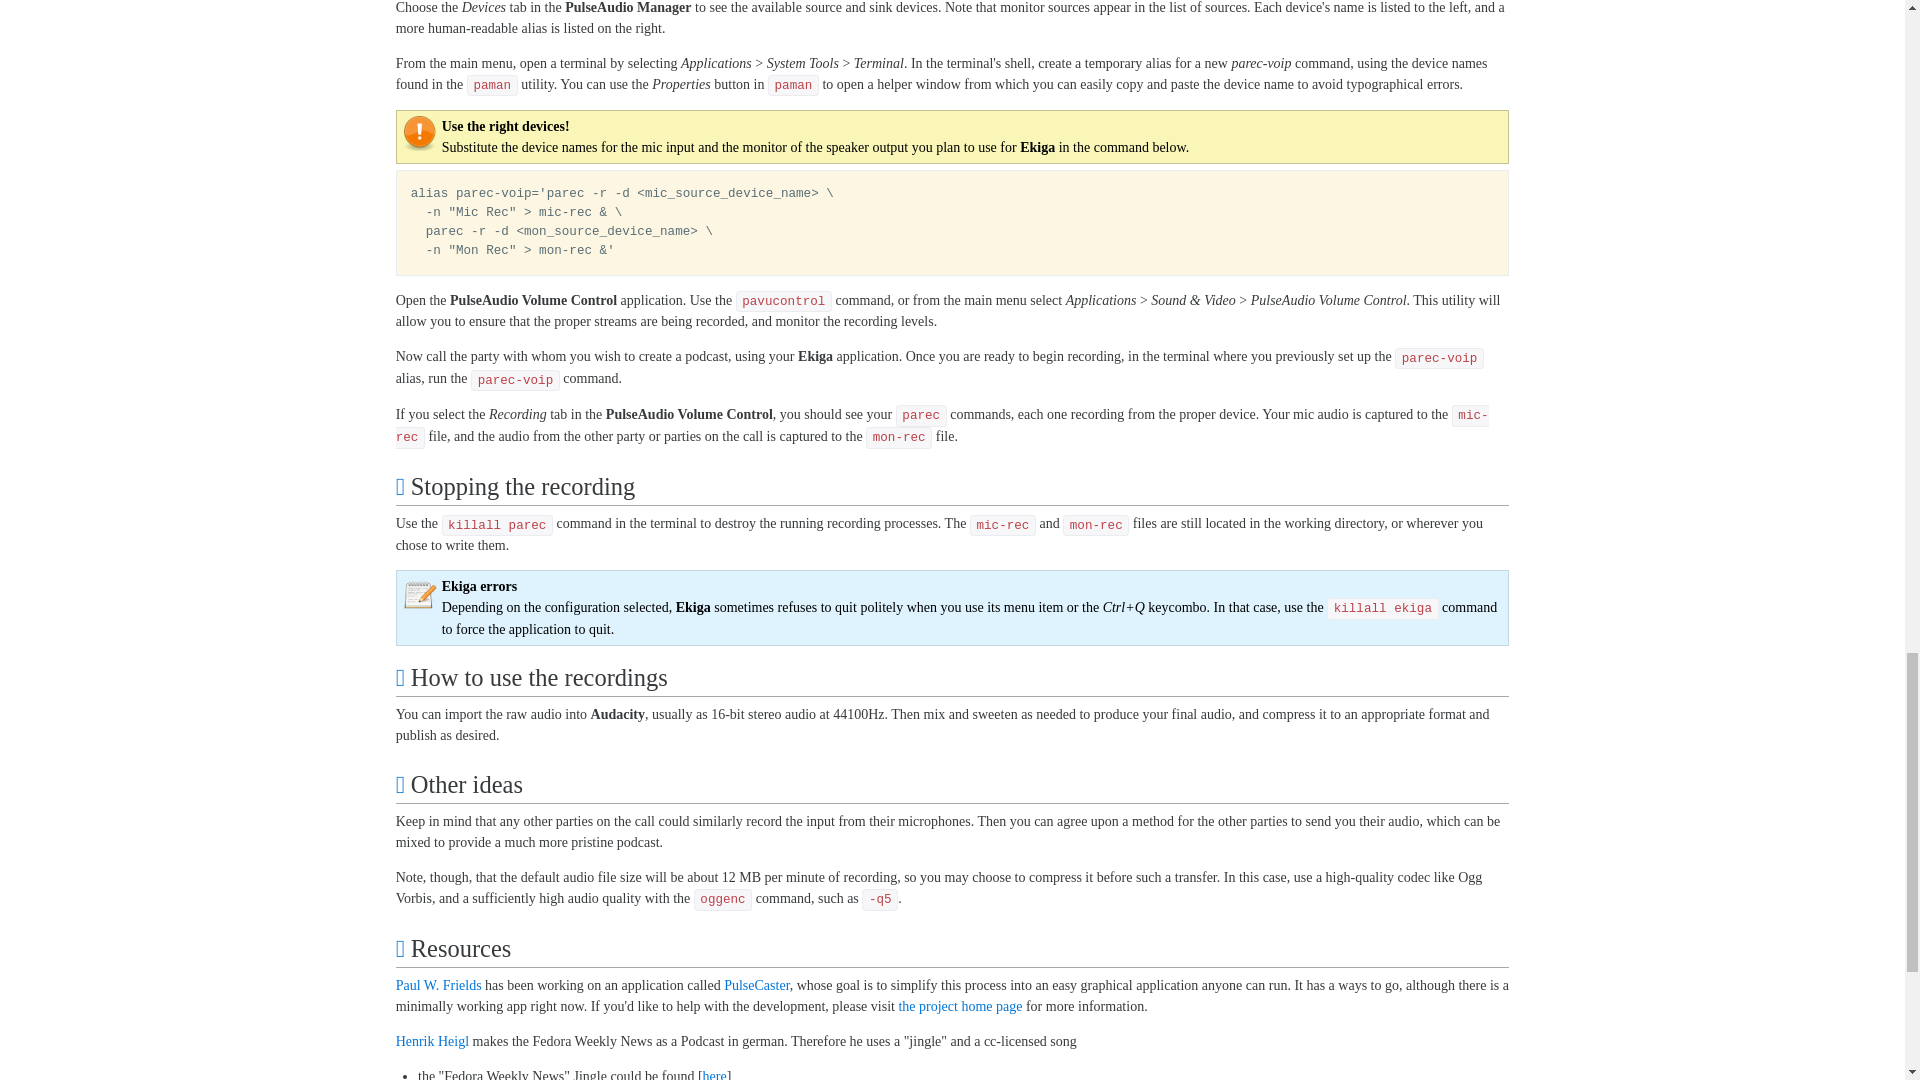 This screenshot has height=1080, width=1920. I want to click on User:Wonderer, so click(432, 1040).